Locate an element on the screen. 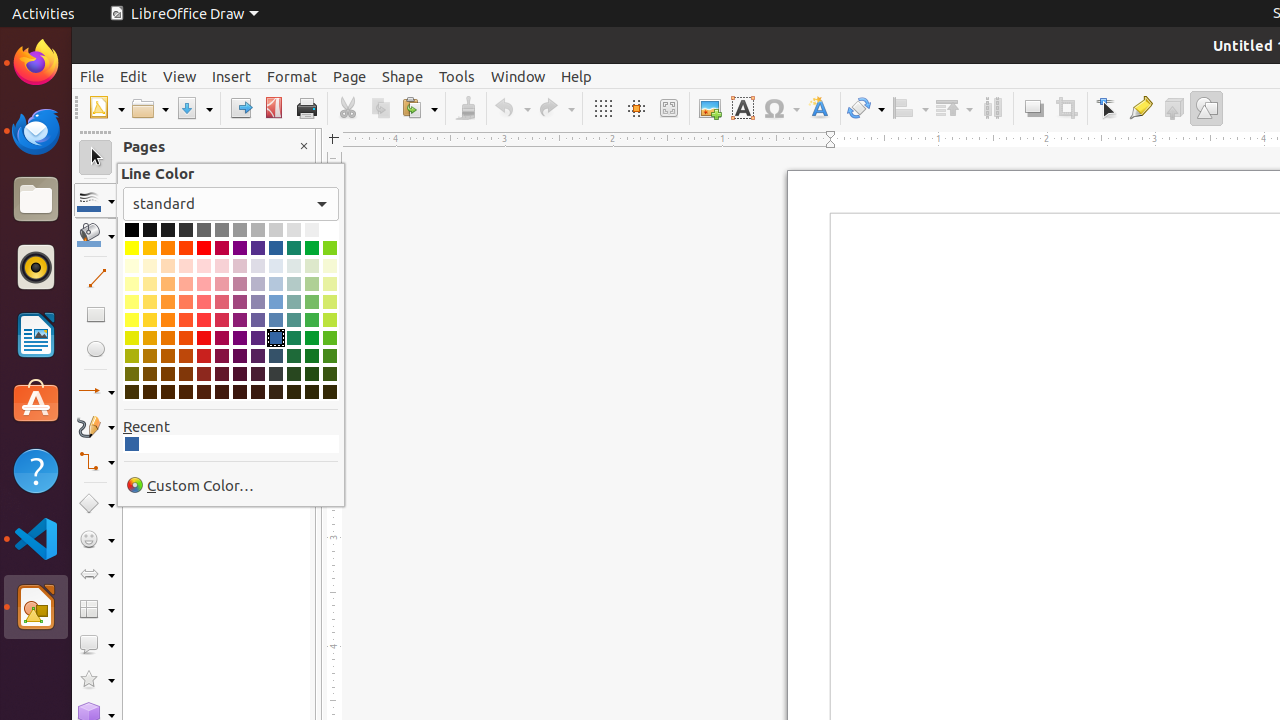  Dark Lime 1 is located at coordinates (330, 338).